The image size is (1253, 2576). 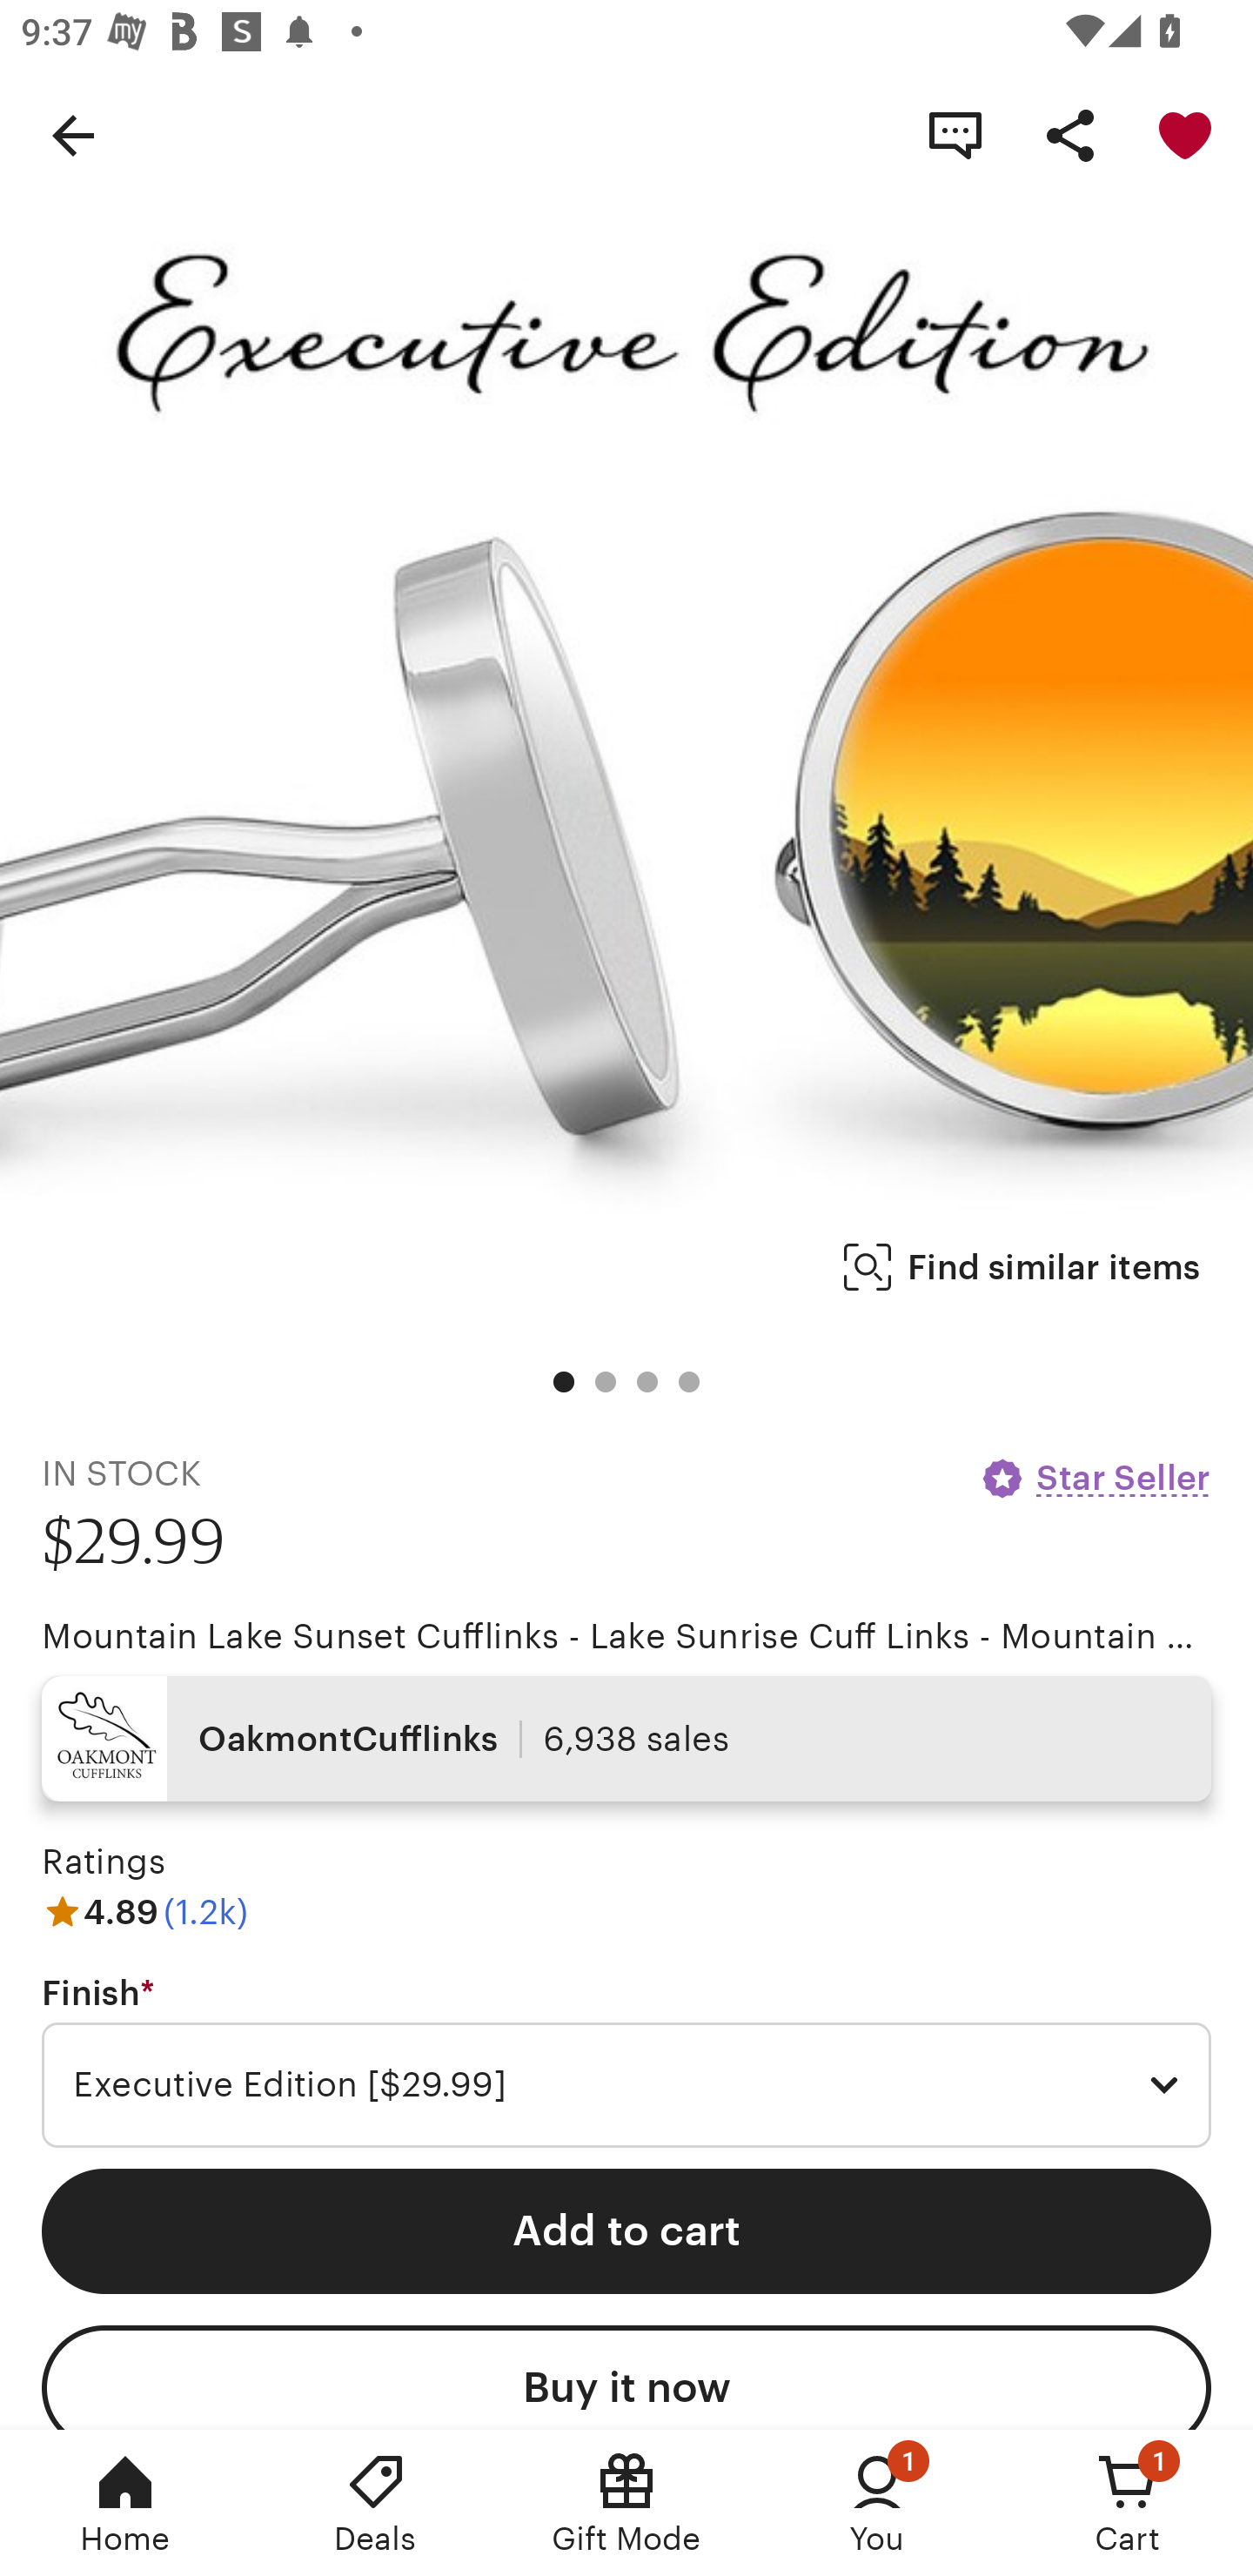 I want to click on Share, so click(x=1070, y=134).